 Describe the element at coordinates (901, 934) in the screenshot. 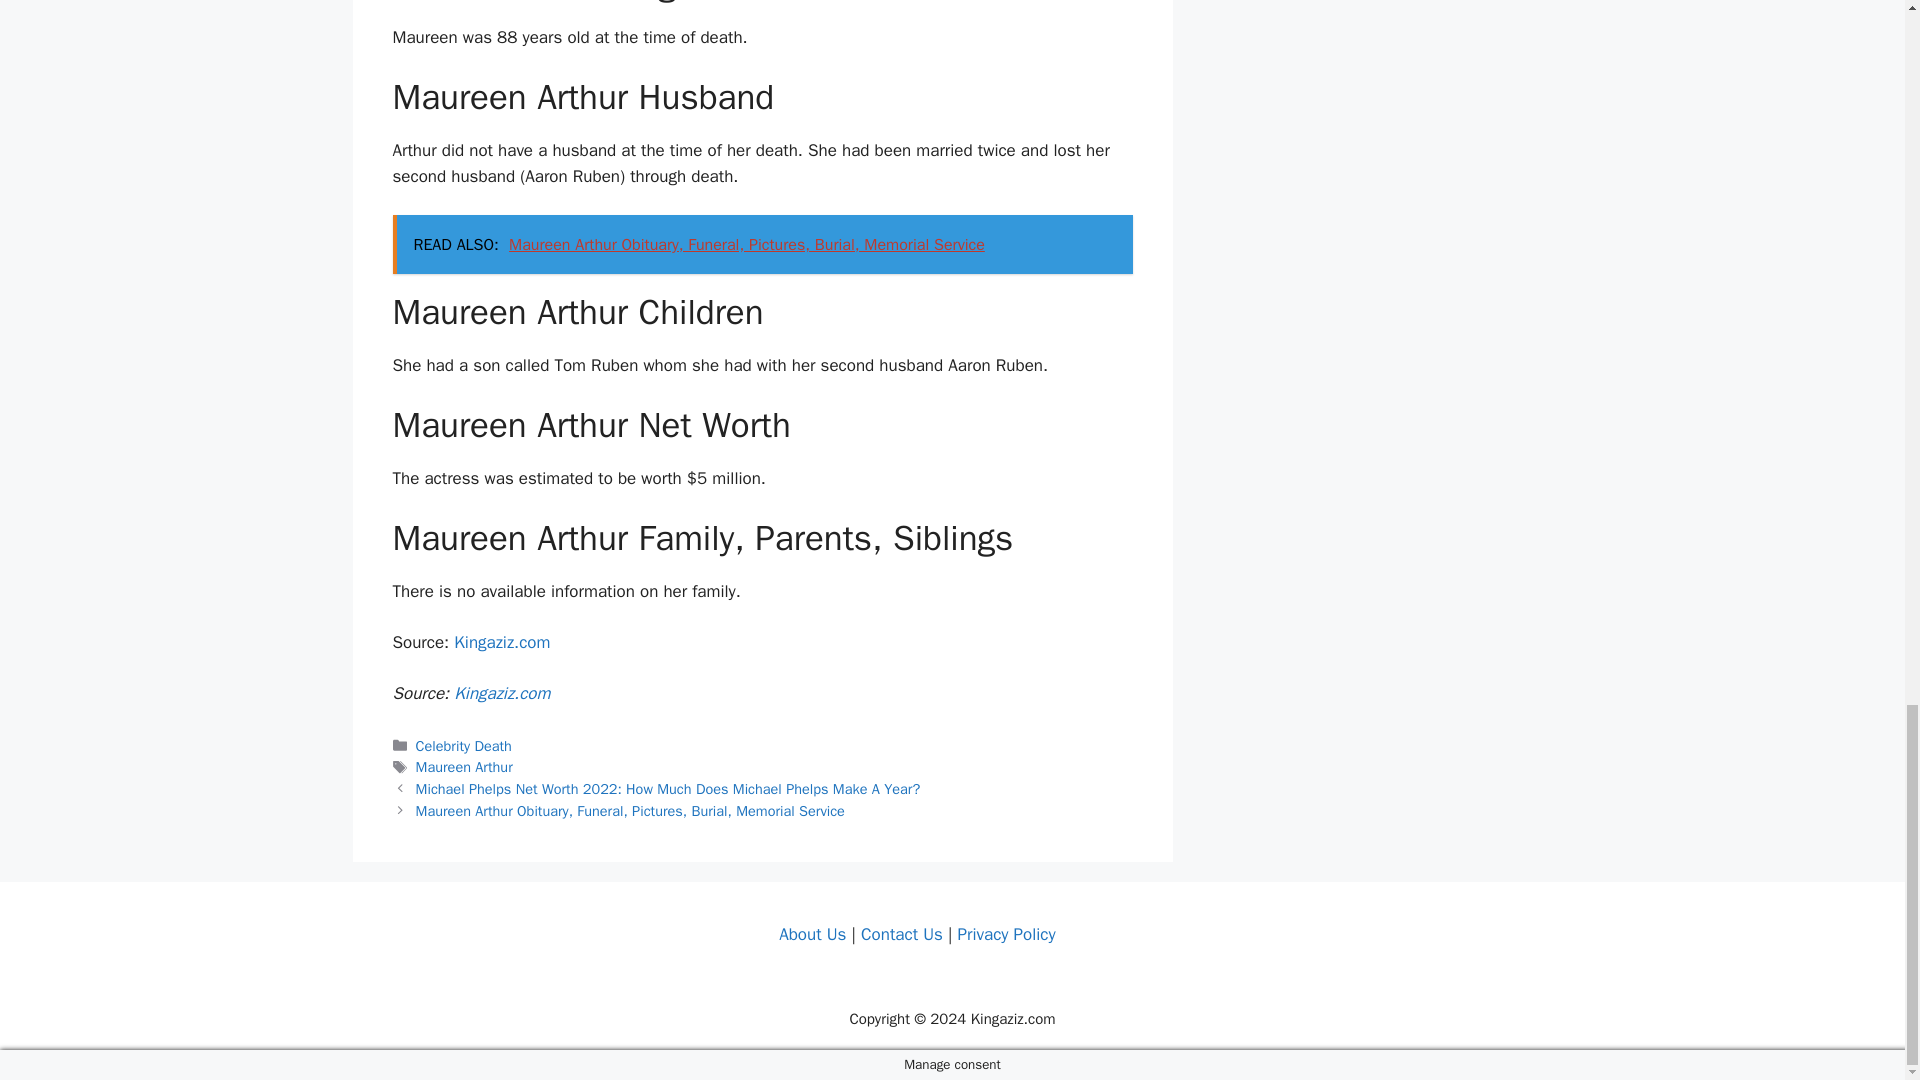

I see `Contact Us` at that location.